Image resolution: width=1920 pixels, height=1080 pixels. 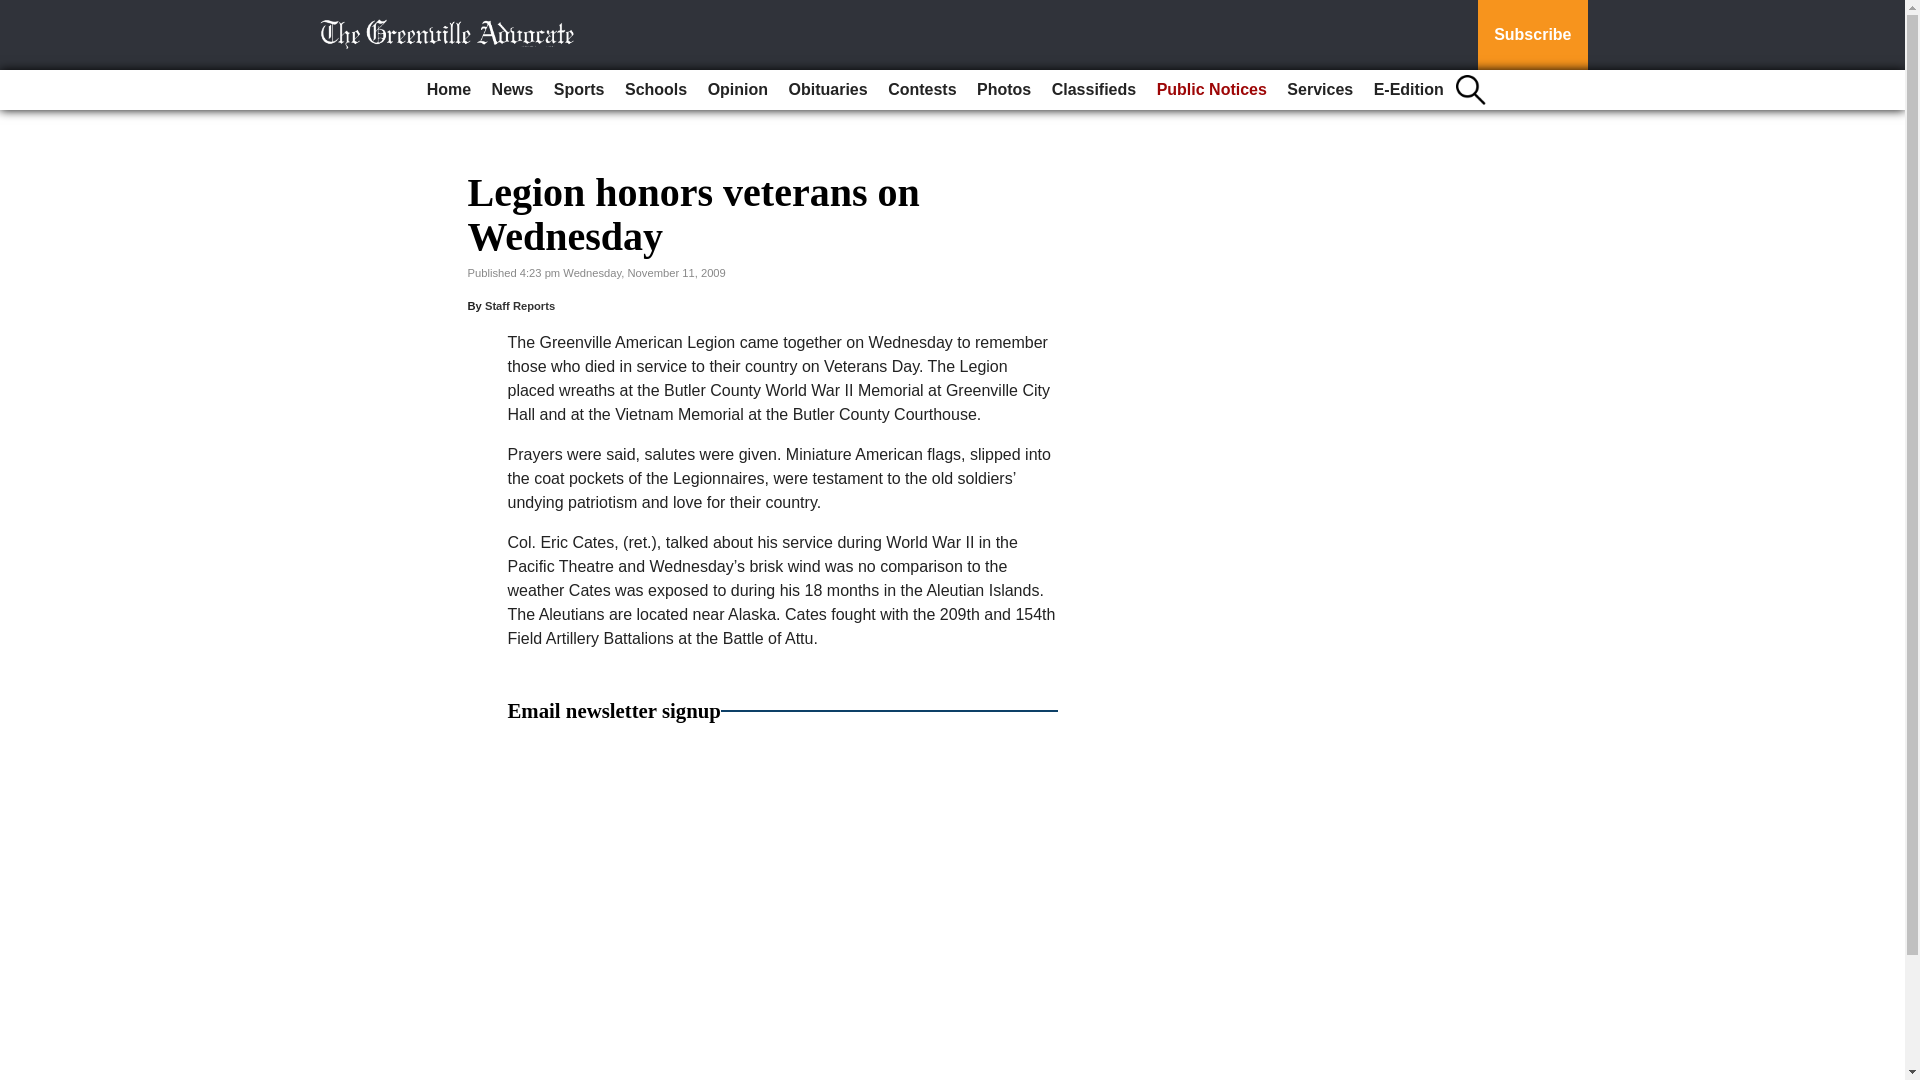 I want to click on Obituaries, so click(x=828, y=90).